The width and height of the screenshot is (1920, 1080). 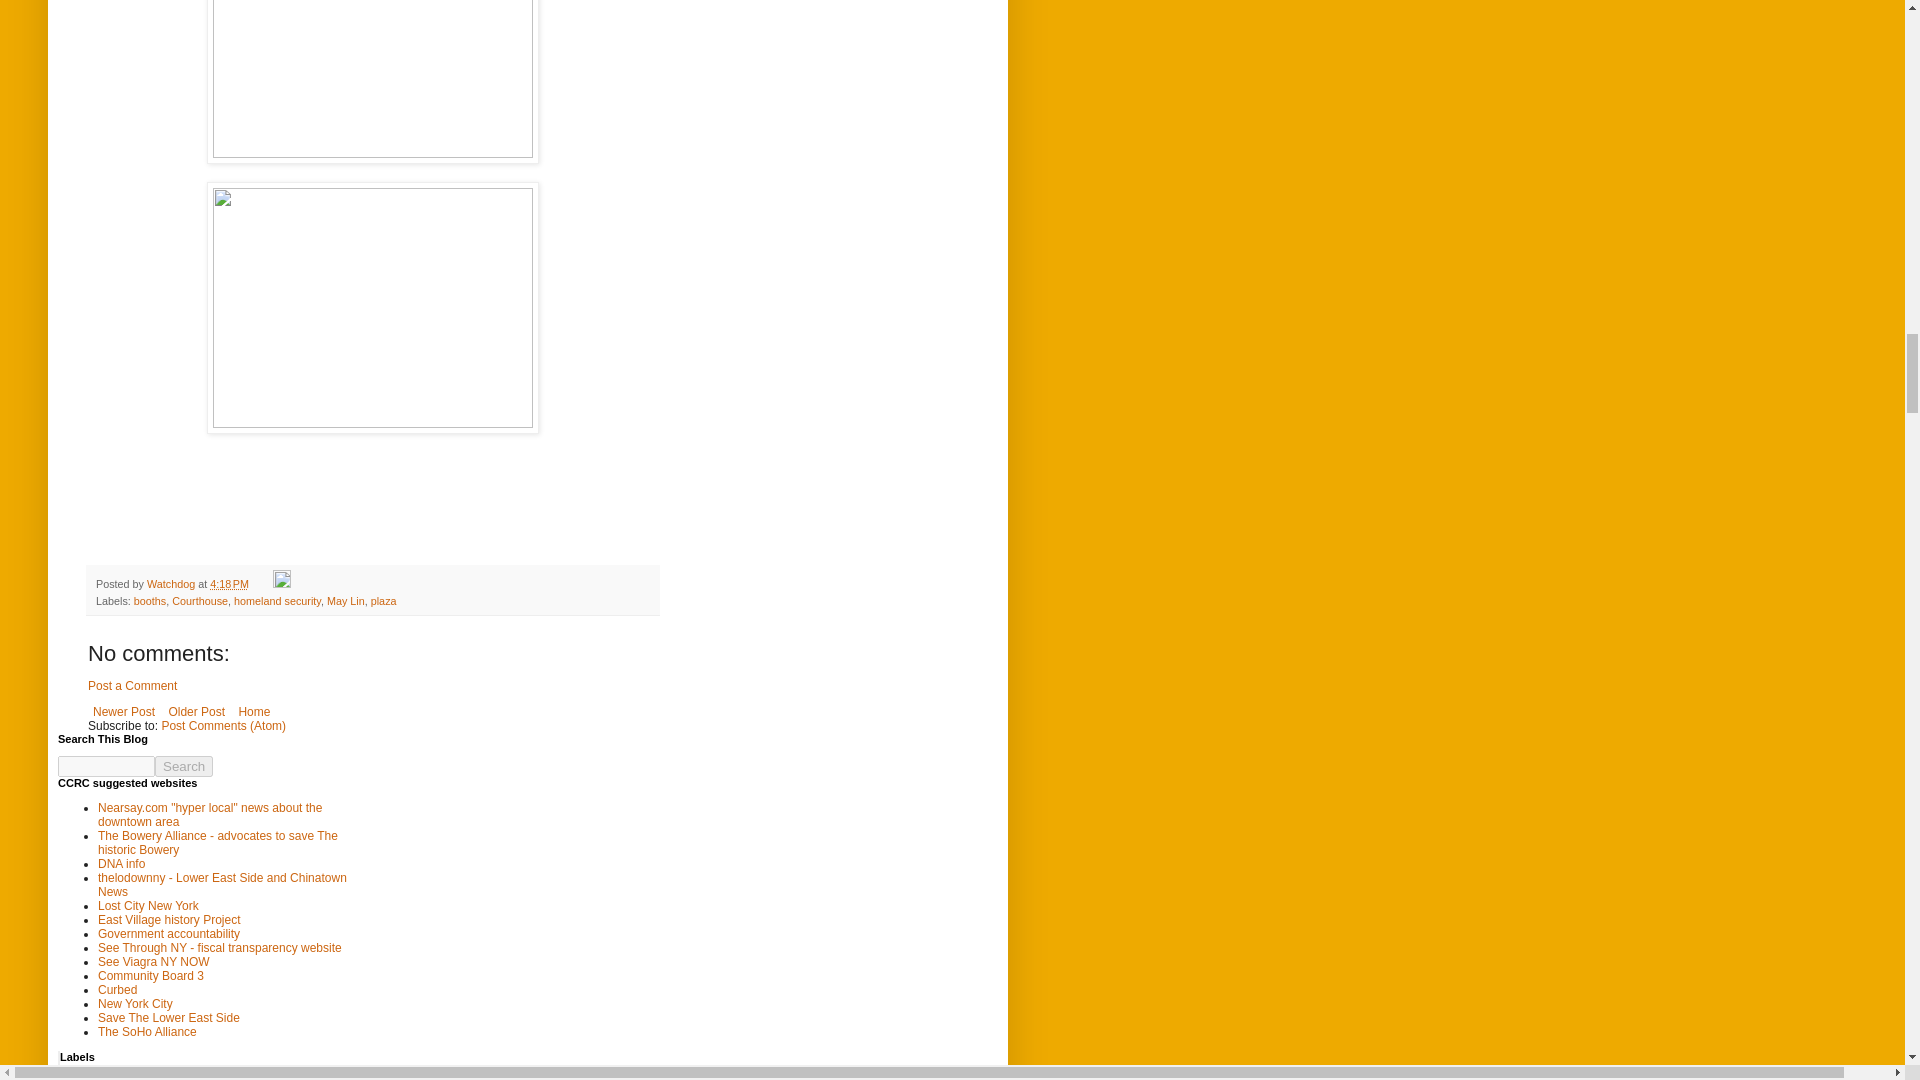 I want to click on search, so click(x=184, y=766).